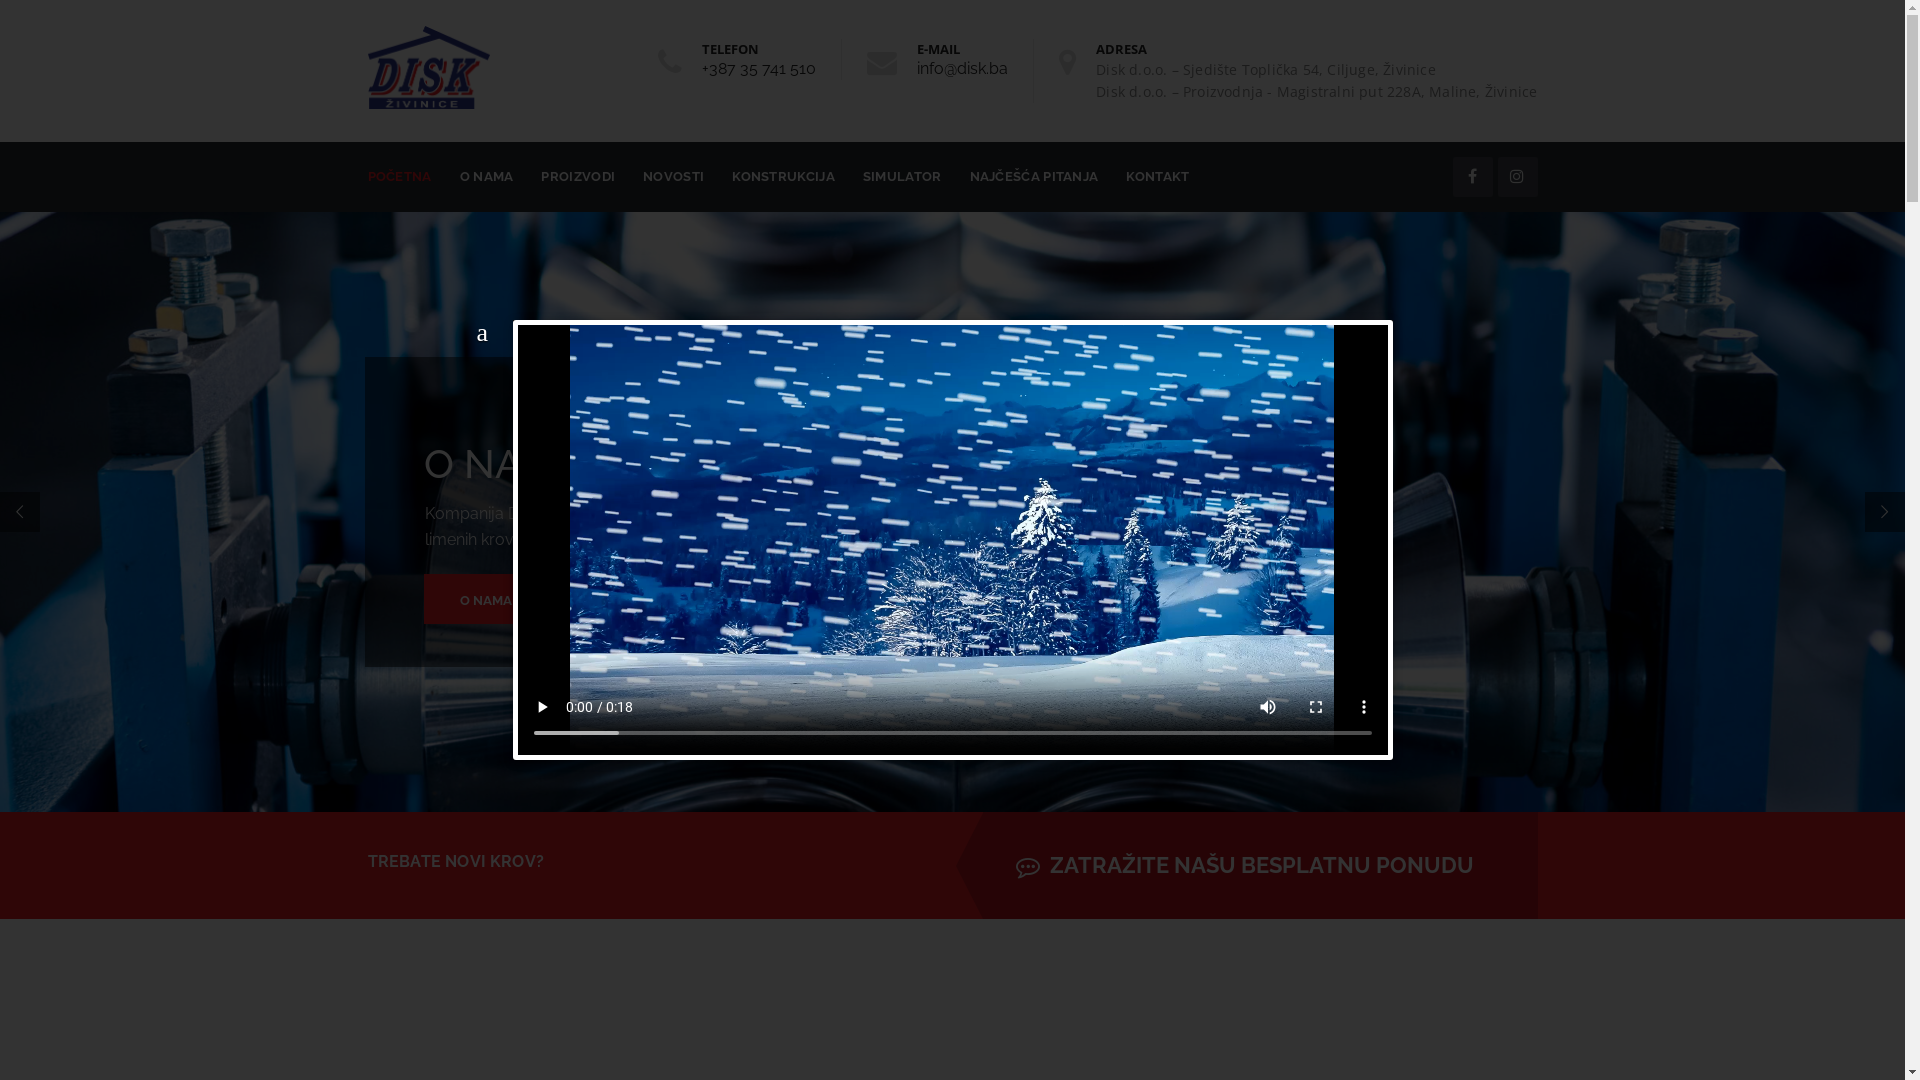 The width and height of the screenshot is (1920, 1080). I want to click on info@disk.ba, so click(962, 68).